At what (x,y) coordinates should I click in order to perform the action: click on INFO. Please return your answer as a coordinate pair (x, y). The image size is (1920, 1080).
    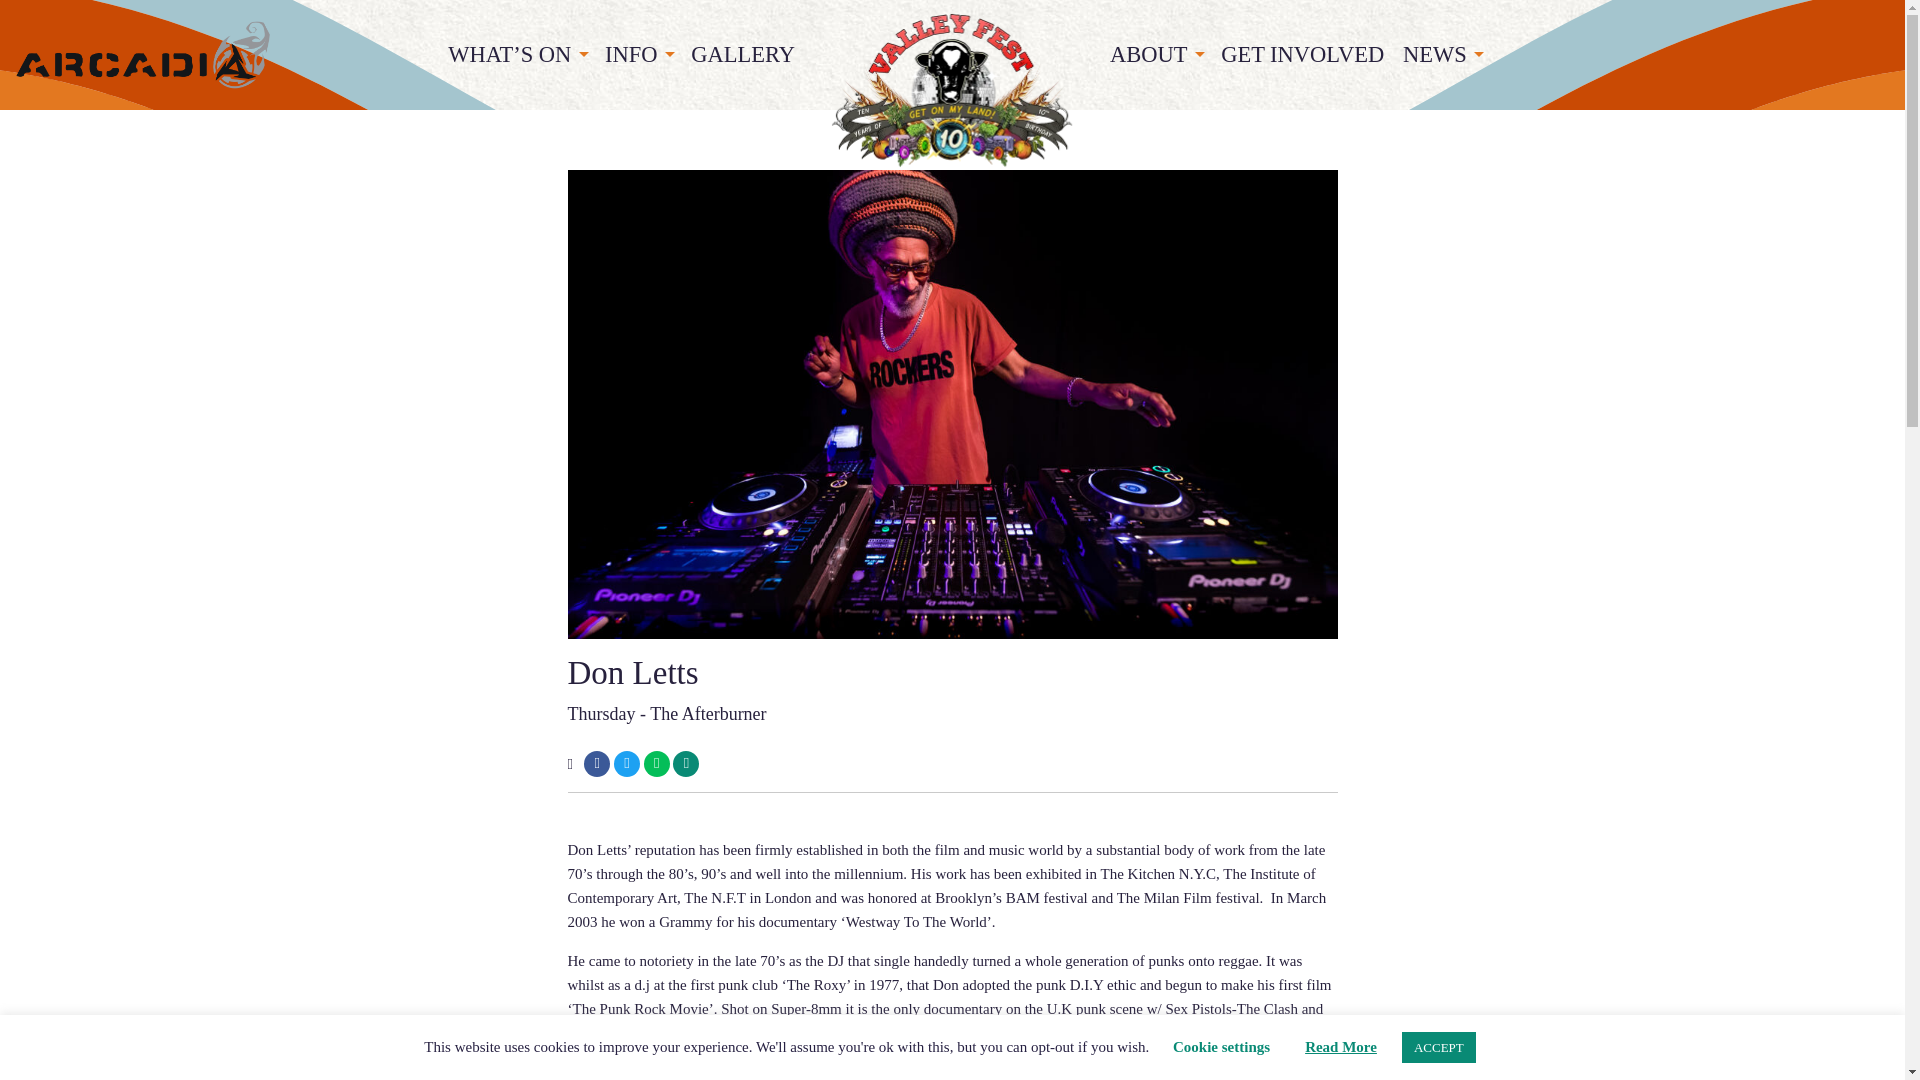
    Looking at the image, I should click on (639, 56).